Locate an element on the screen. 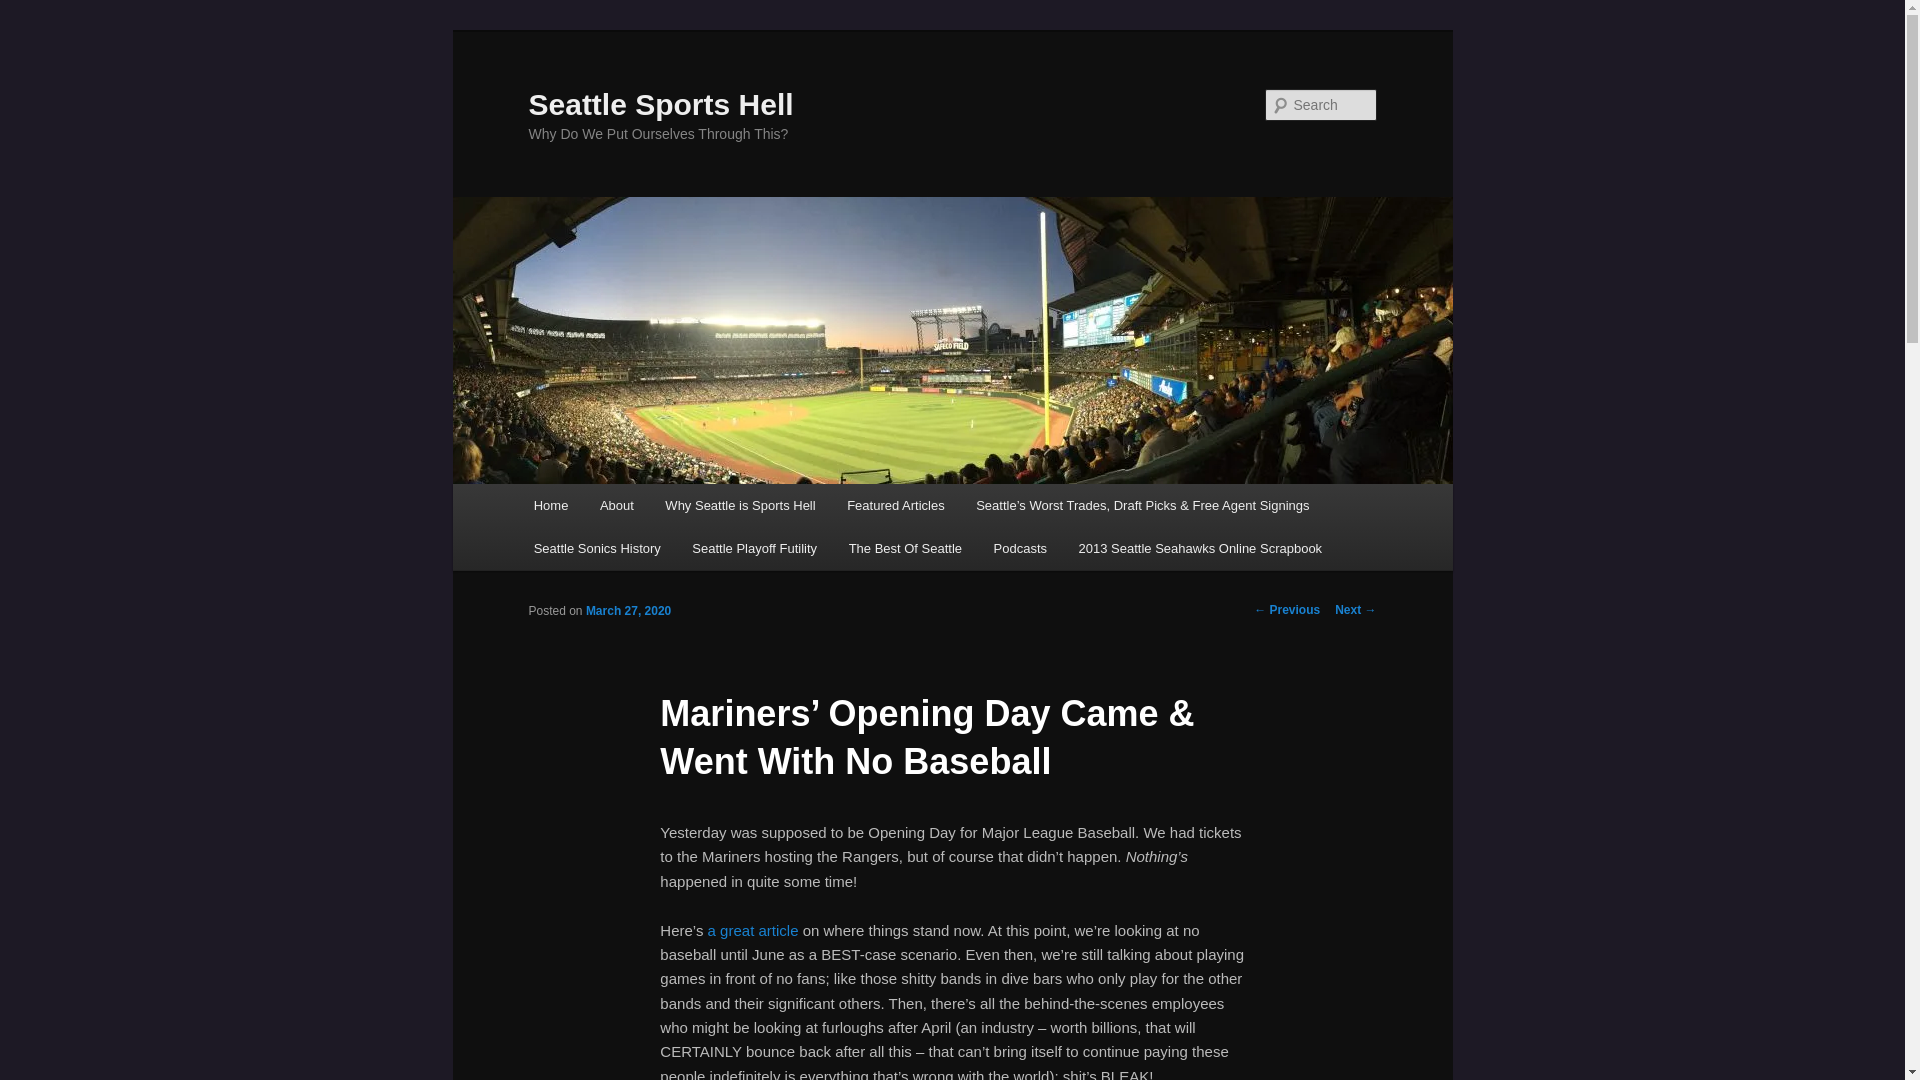 The height and width of the screenshot is (1080, 1920). Home is located at coordinates (550, 505).